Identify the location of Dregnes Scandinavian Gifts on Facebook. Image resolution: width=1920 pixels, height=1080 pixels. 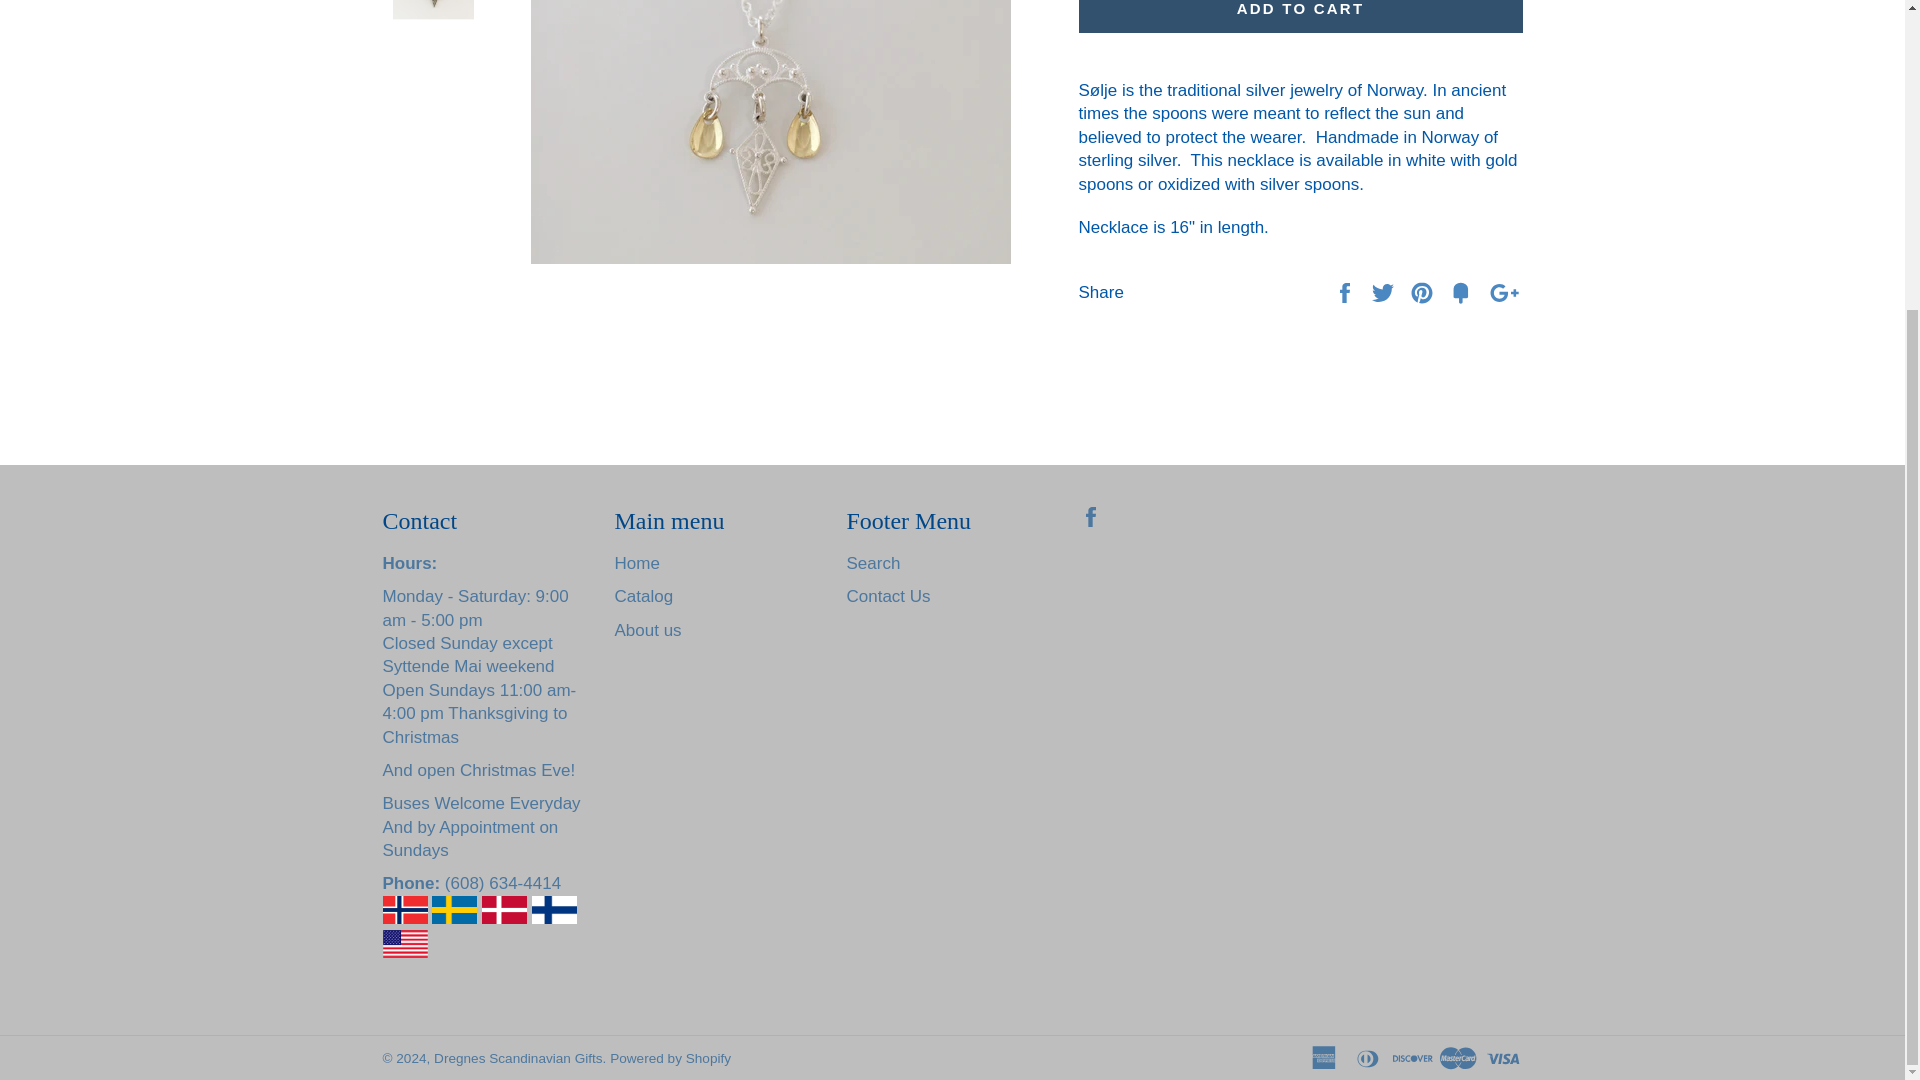
(1094, 516).